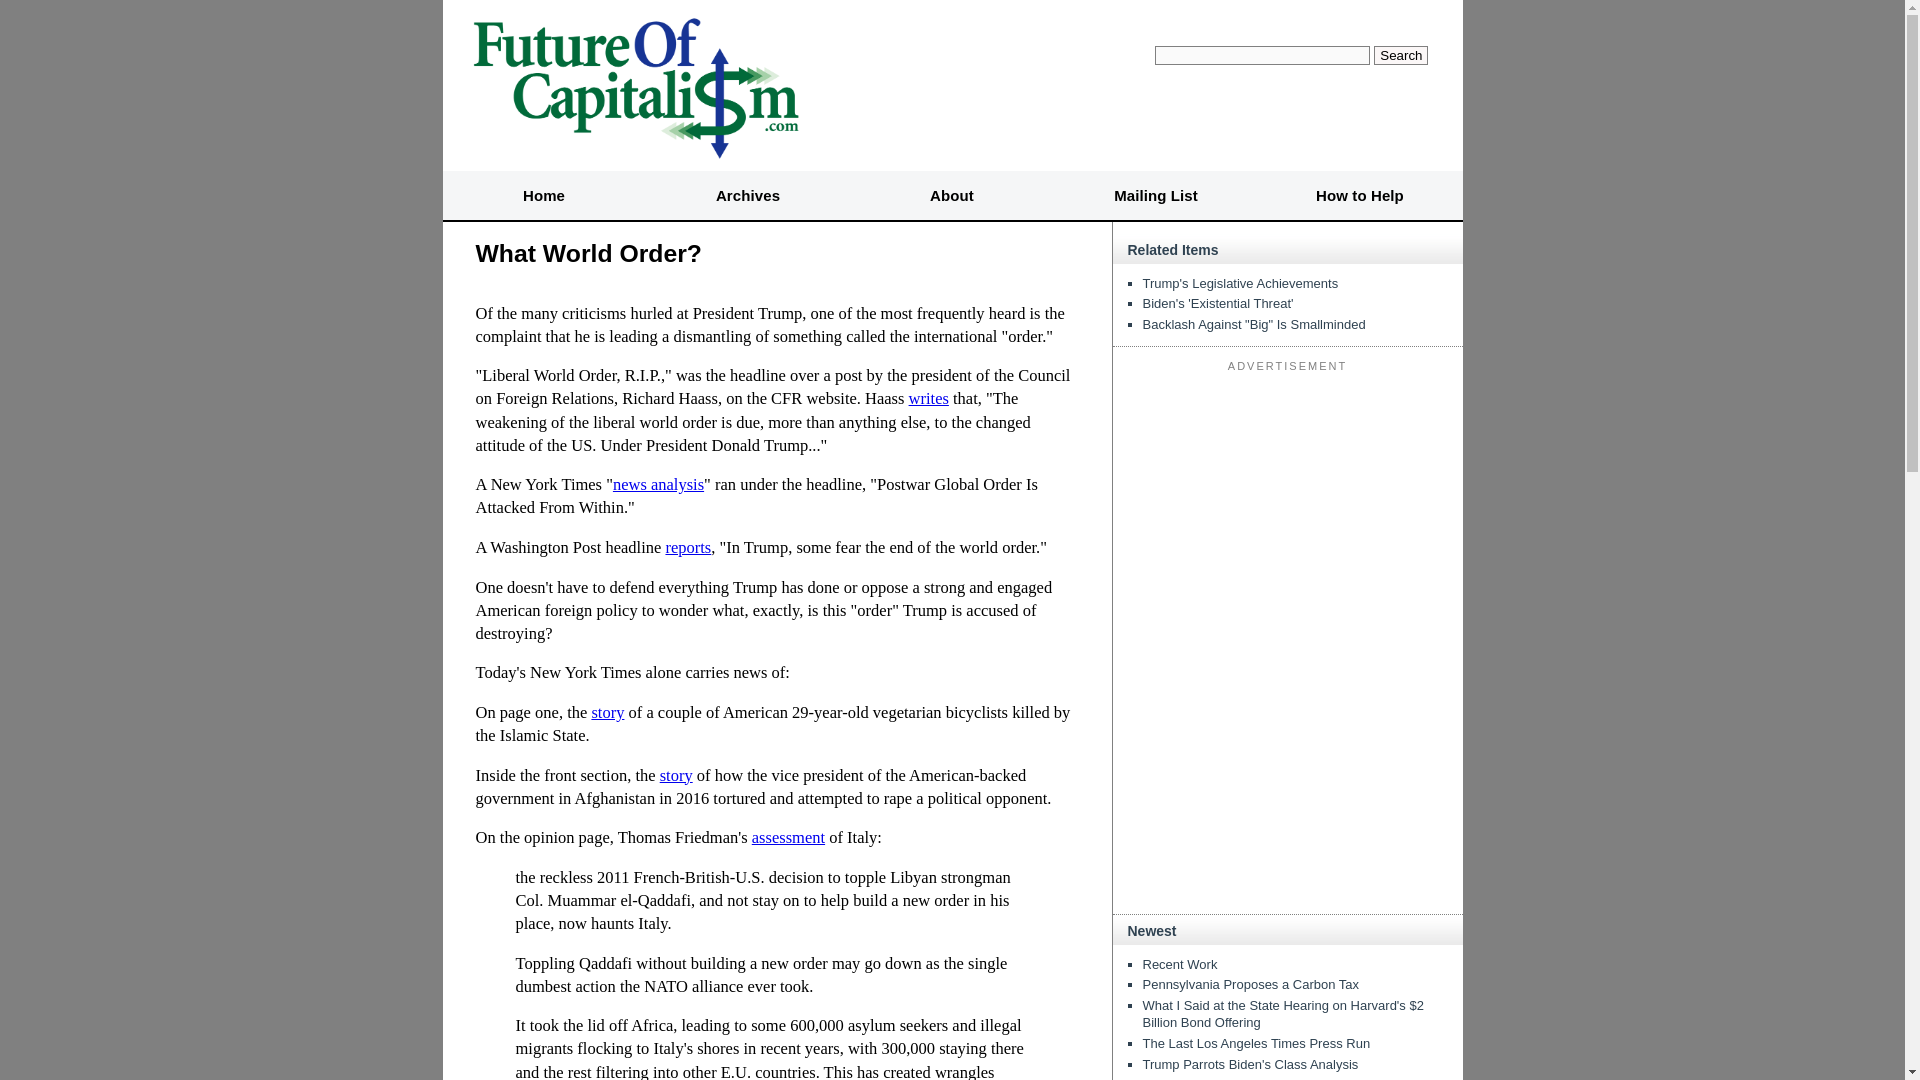  Describe the element at coordinates (1256, 1042) in the screenshot. I see `The Last Los Angeles Times Press Run` at that location.